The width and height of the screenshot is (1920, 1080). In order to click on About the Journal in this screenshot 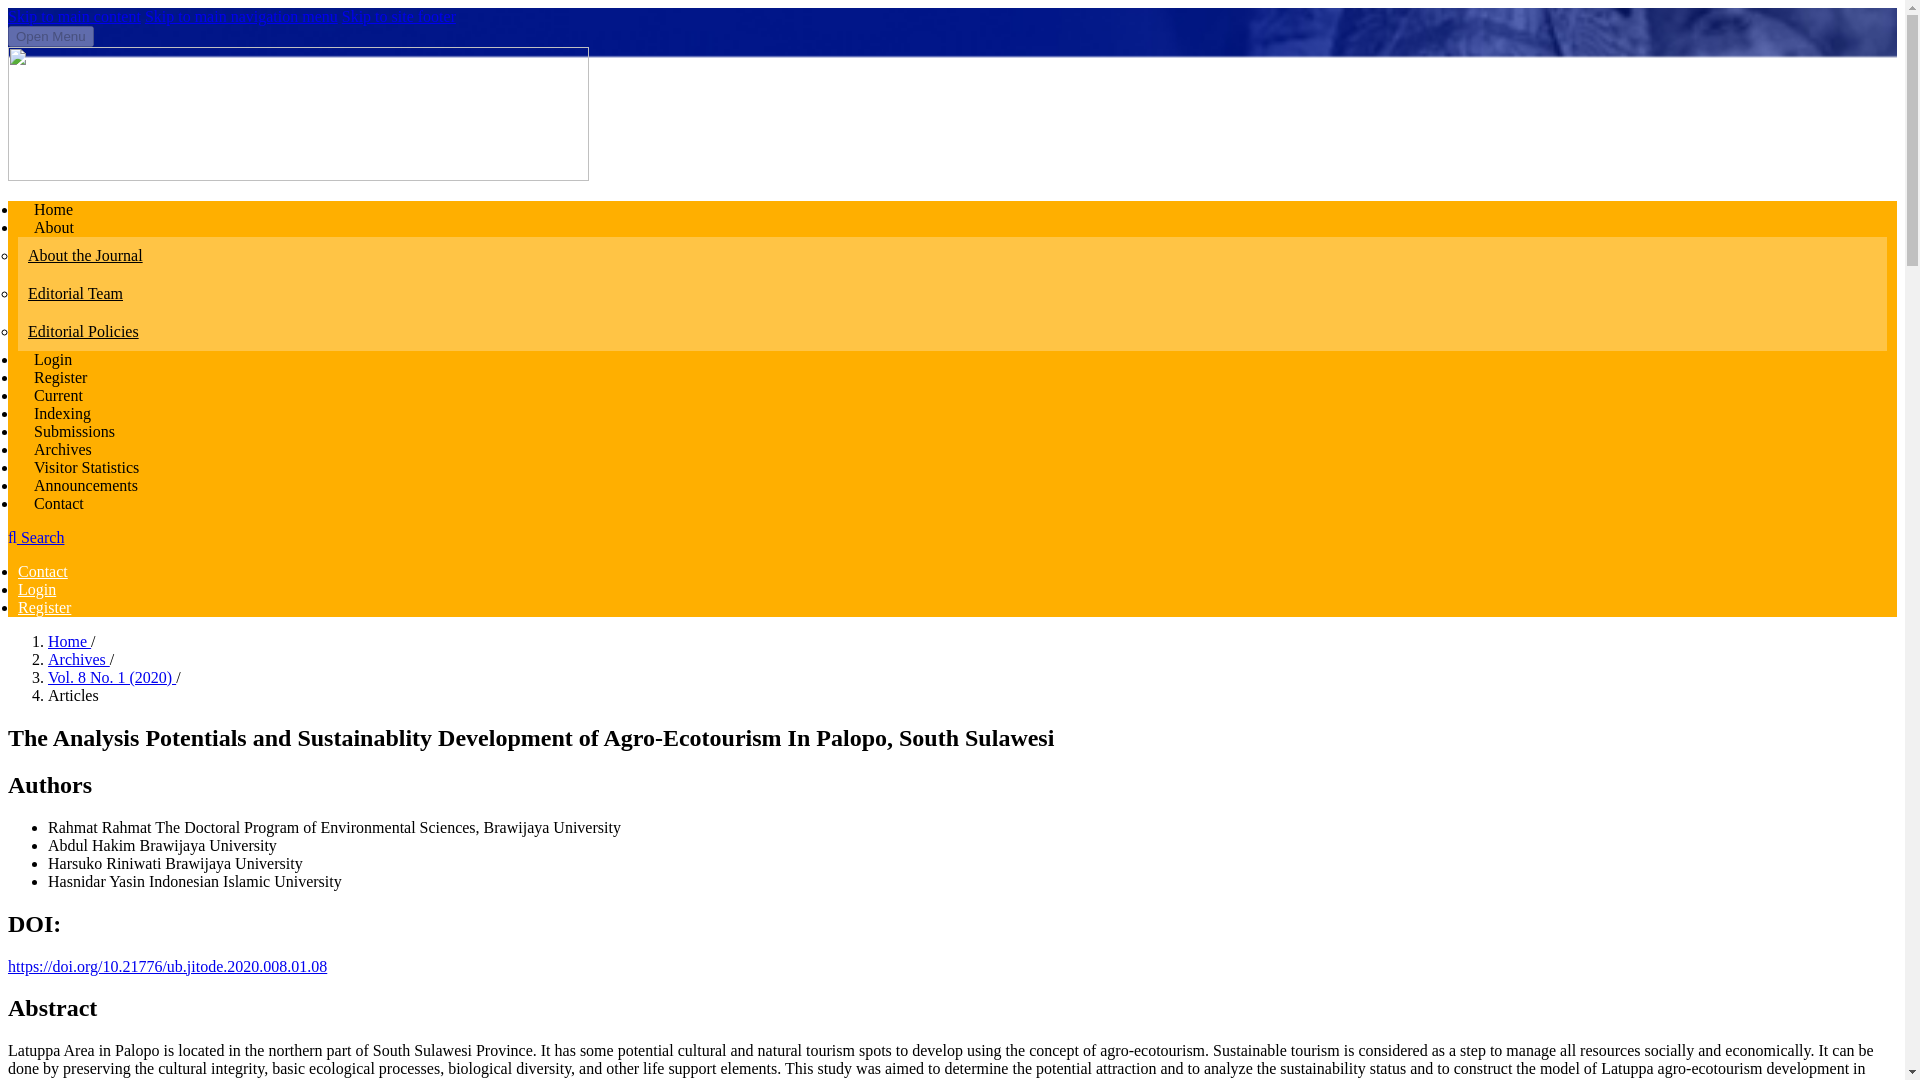, I will do `click(952, 256)`.